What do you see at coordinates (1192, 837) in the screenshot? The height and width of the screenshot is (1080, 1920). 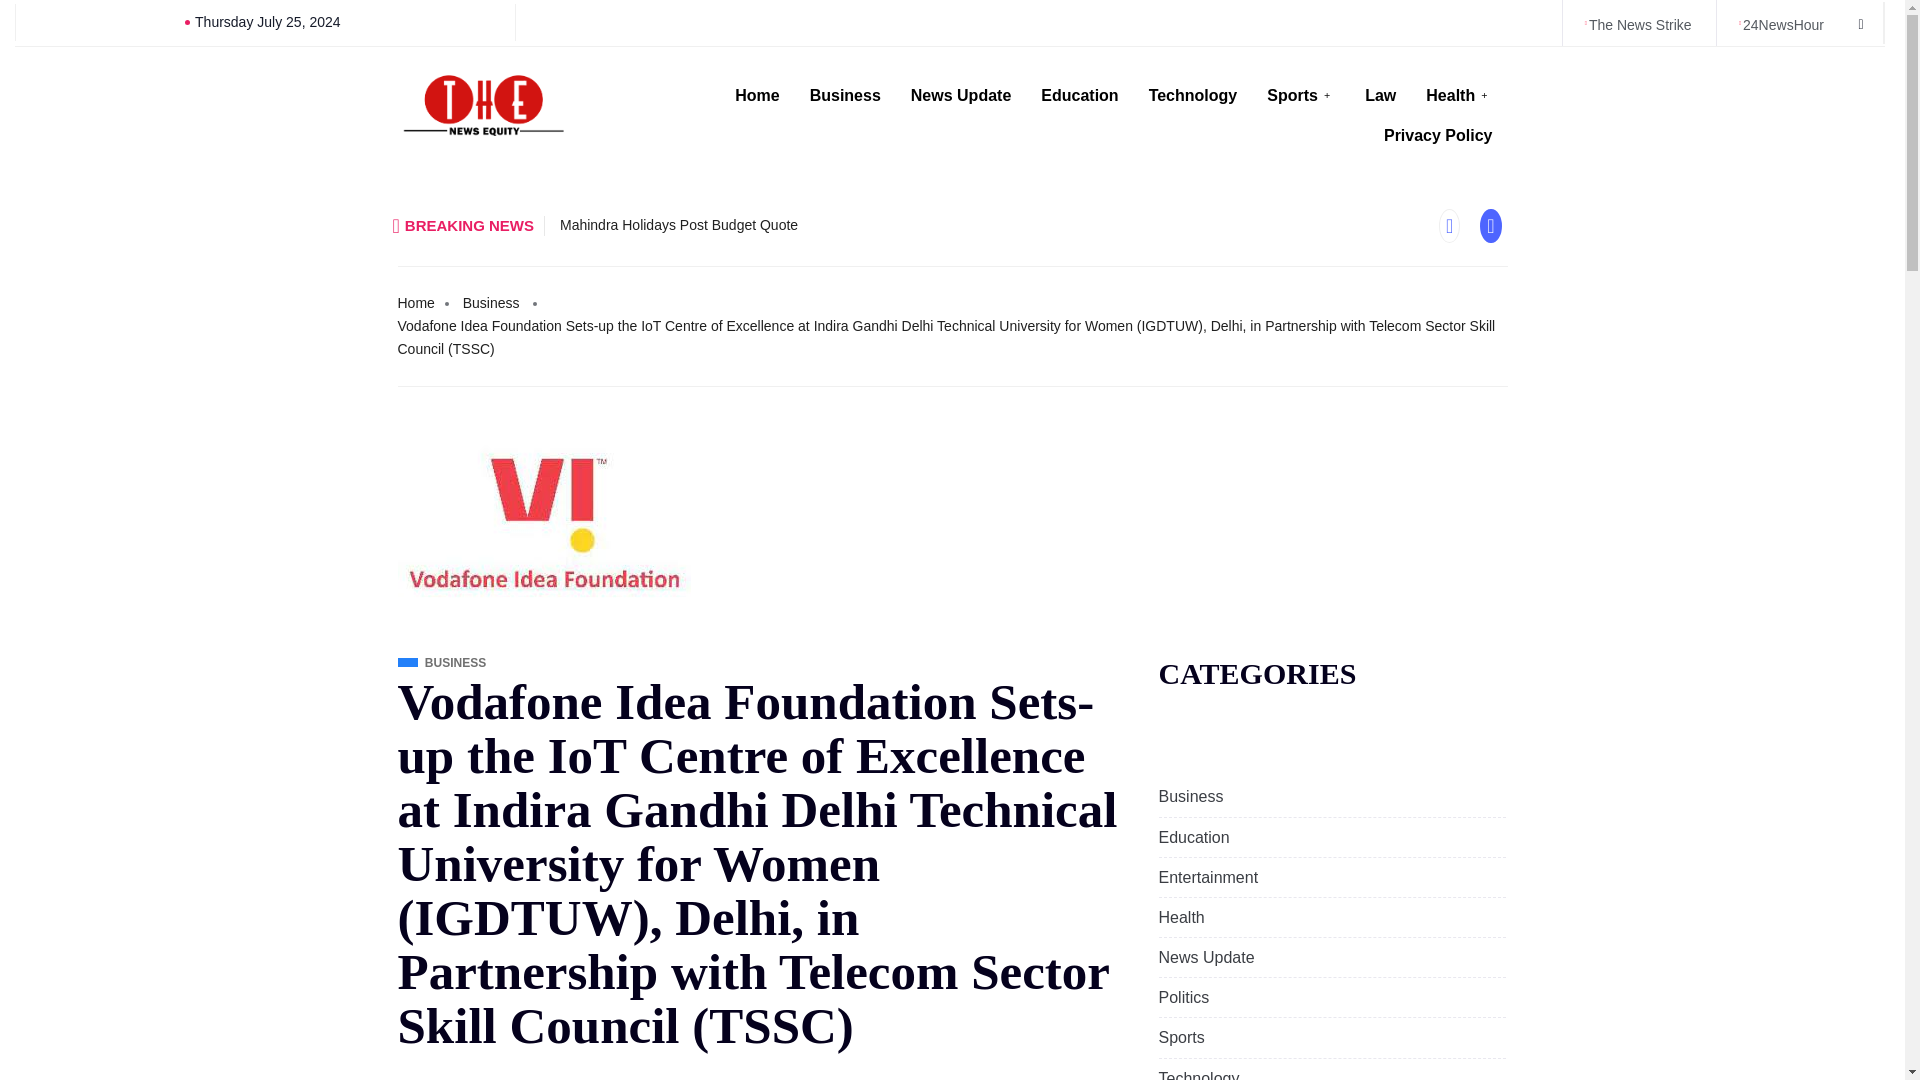 I see `Education` at bounding box center [1192, 837].